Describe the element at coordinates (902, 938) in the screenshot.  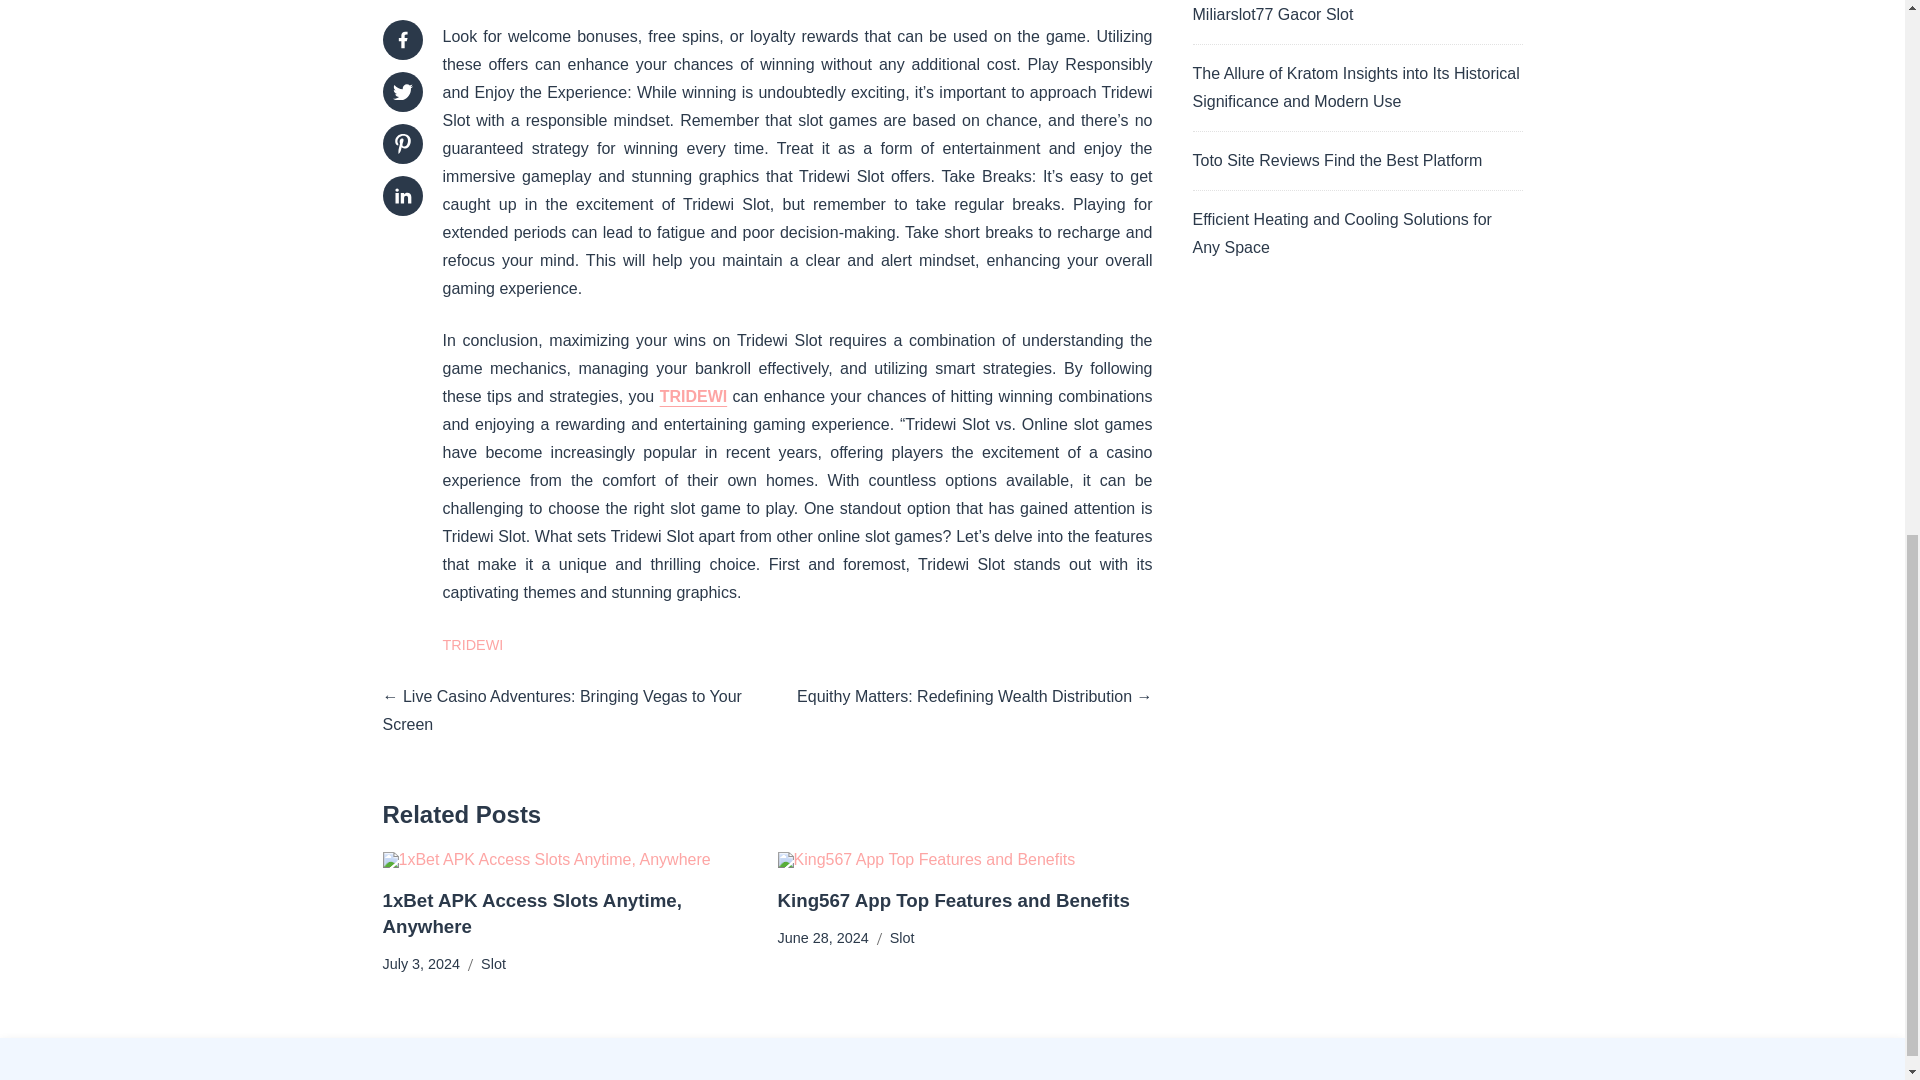
I see `Slot` at that location.